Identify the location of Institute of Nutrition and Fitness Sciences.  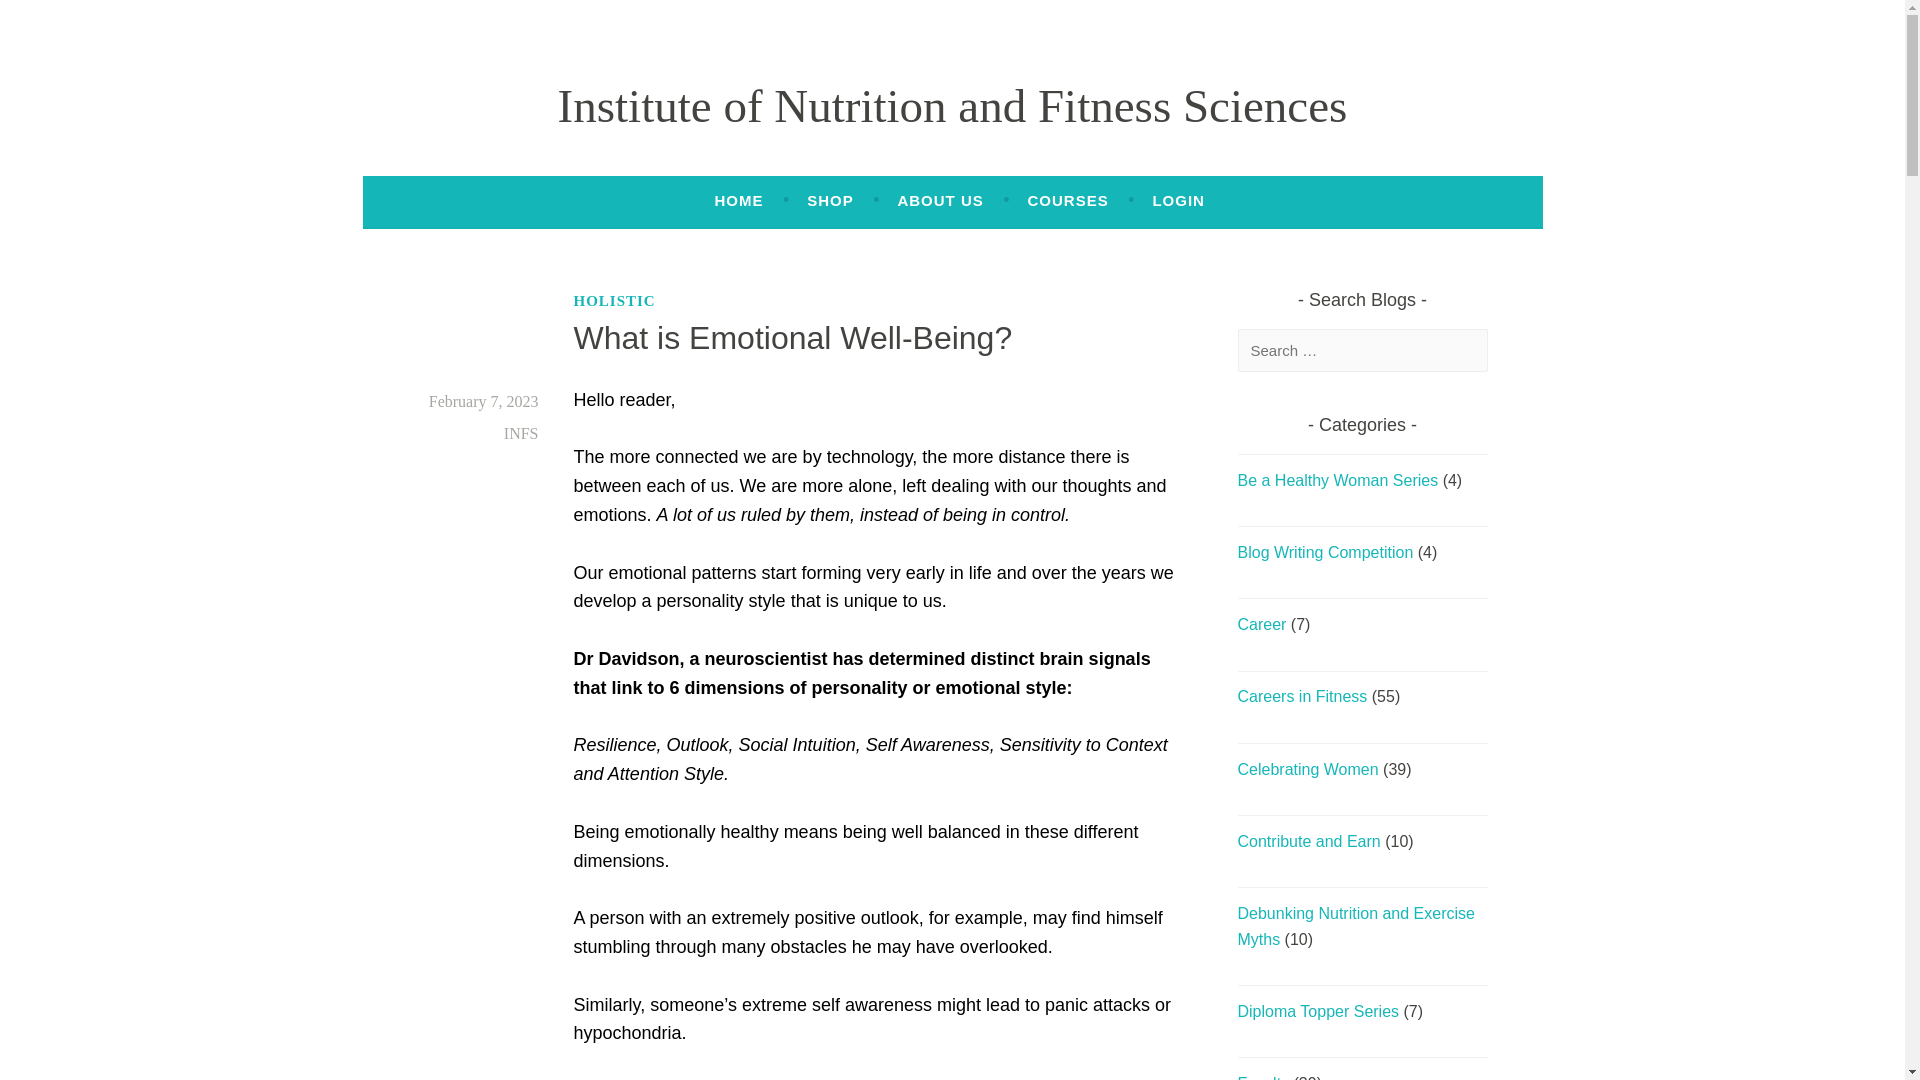
(952, 105).